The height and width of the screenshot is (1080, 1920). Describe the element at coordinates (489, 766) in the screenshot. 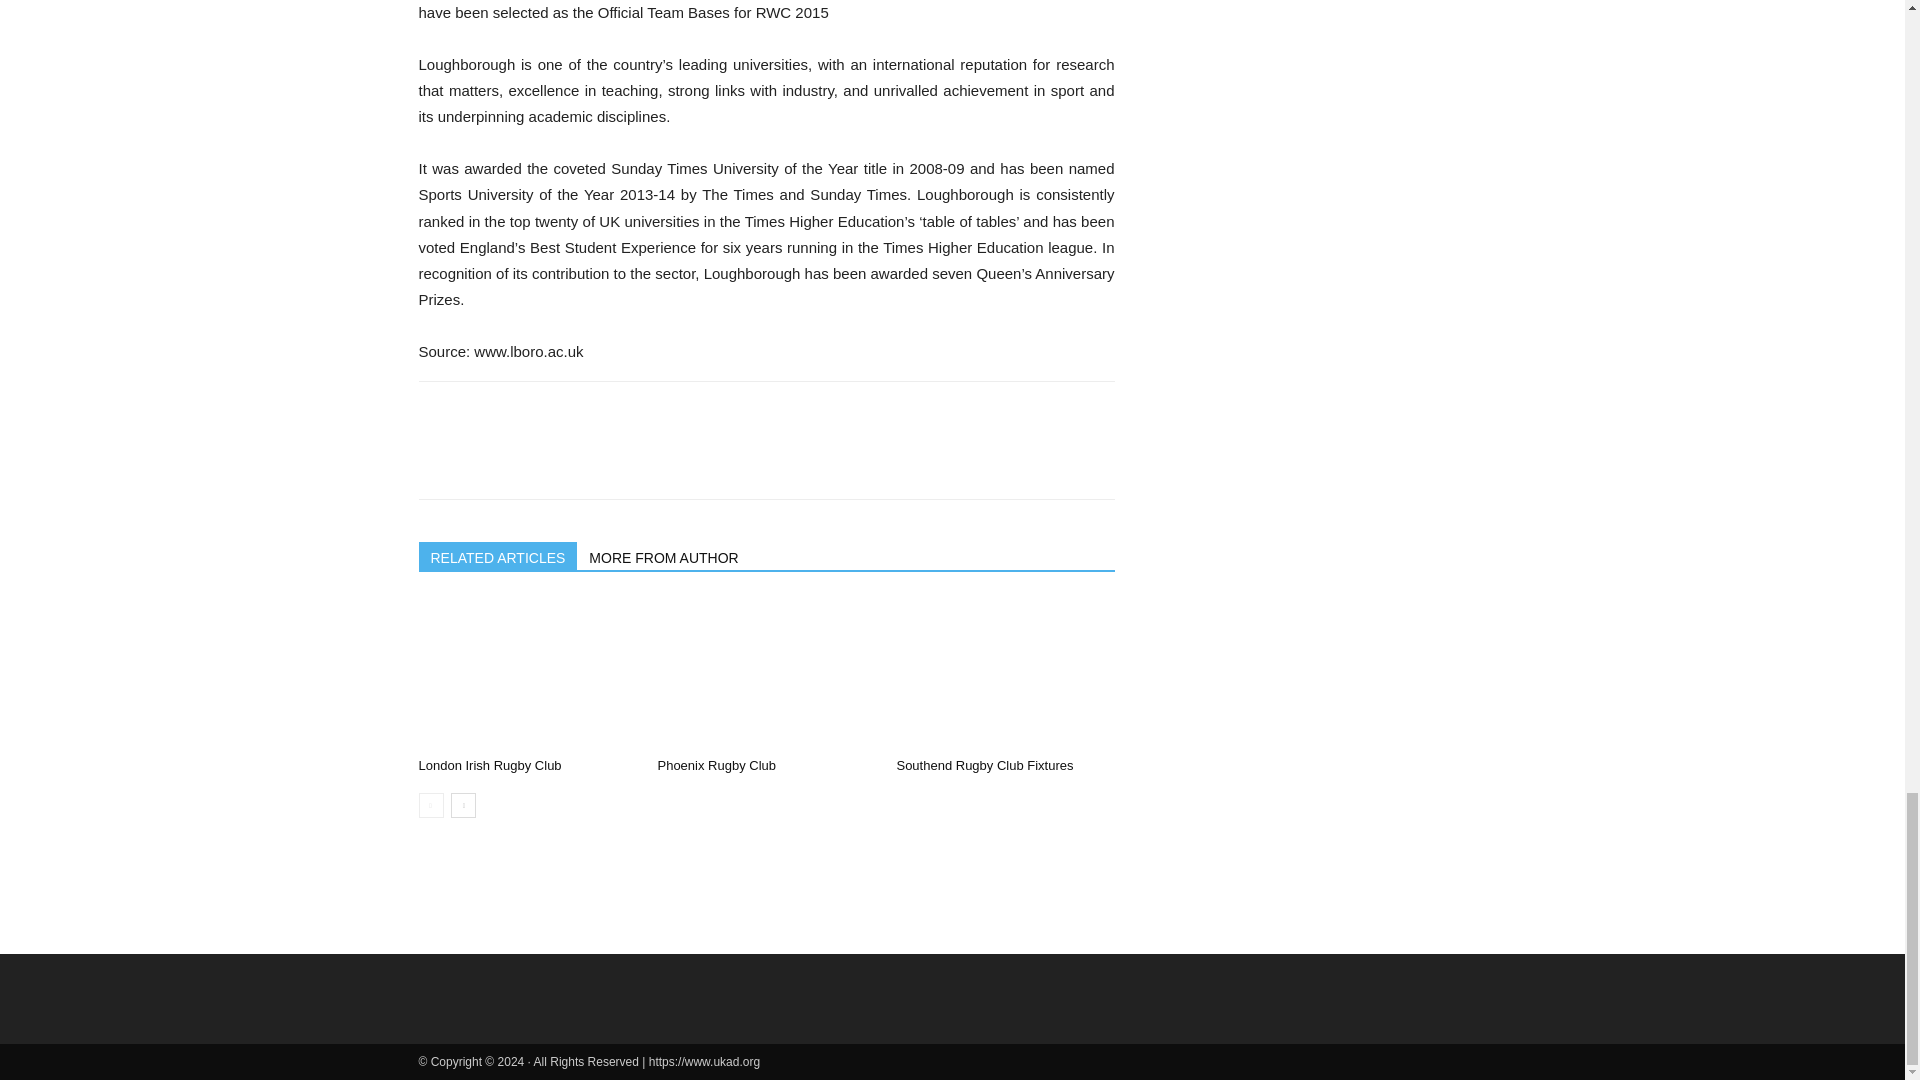

I see `London Irish Rugby Club` at that location.